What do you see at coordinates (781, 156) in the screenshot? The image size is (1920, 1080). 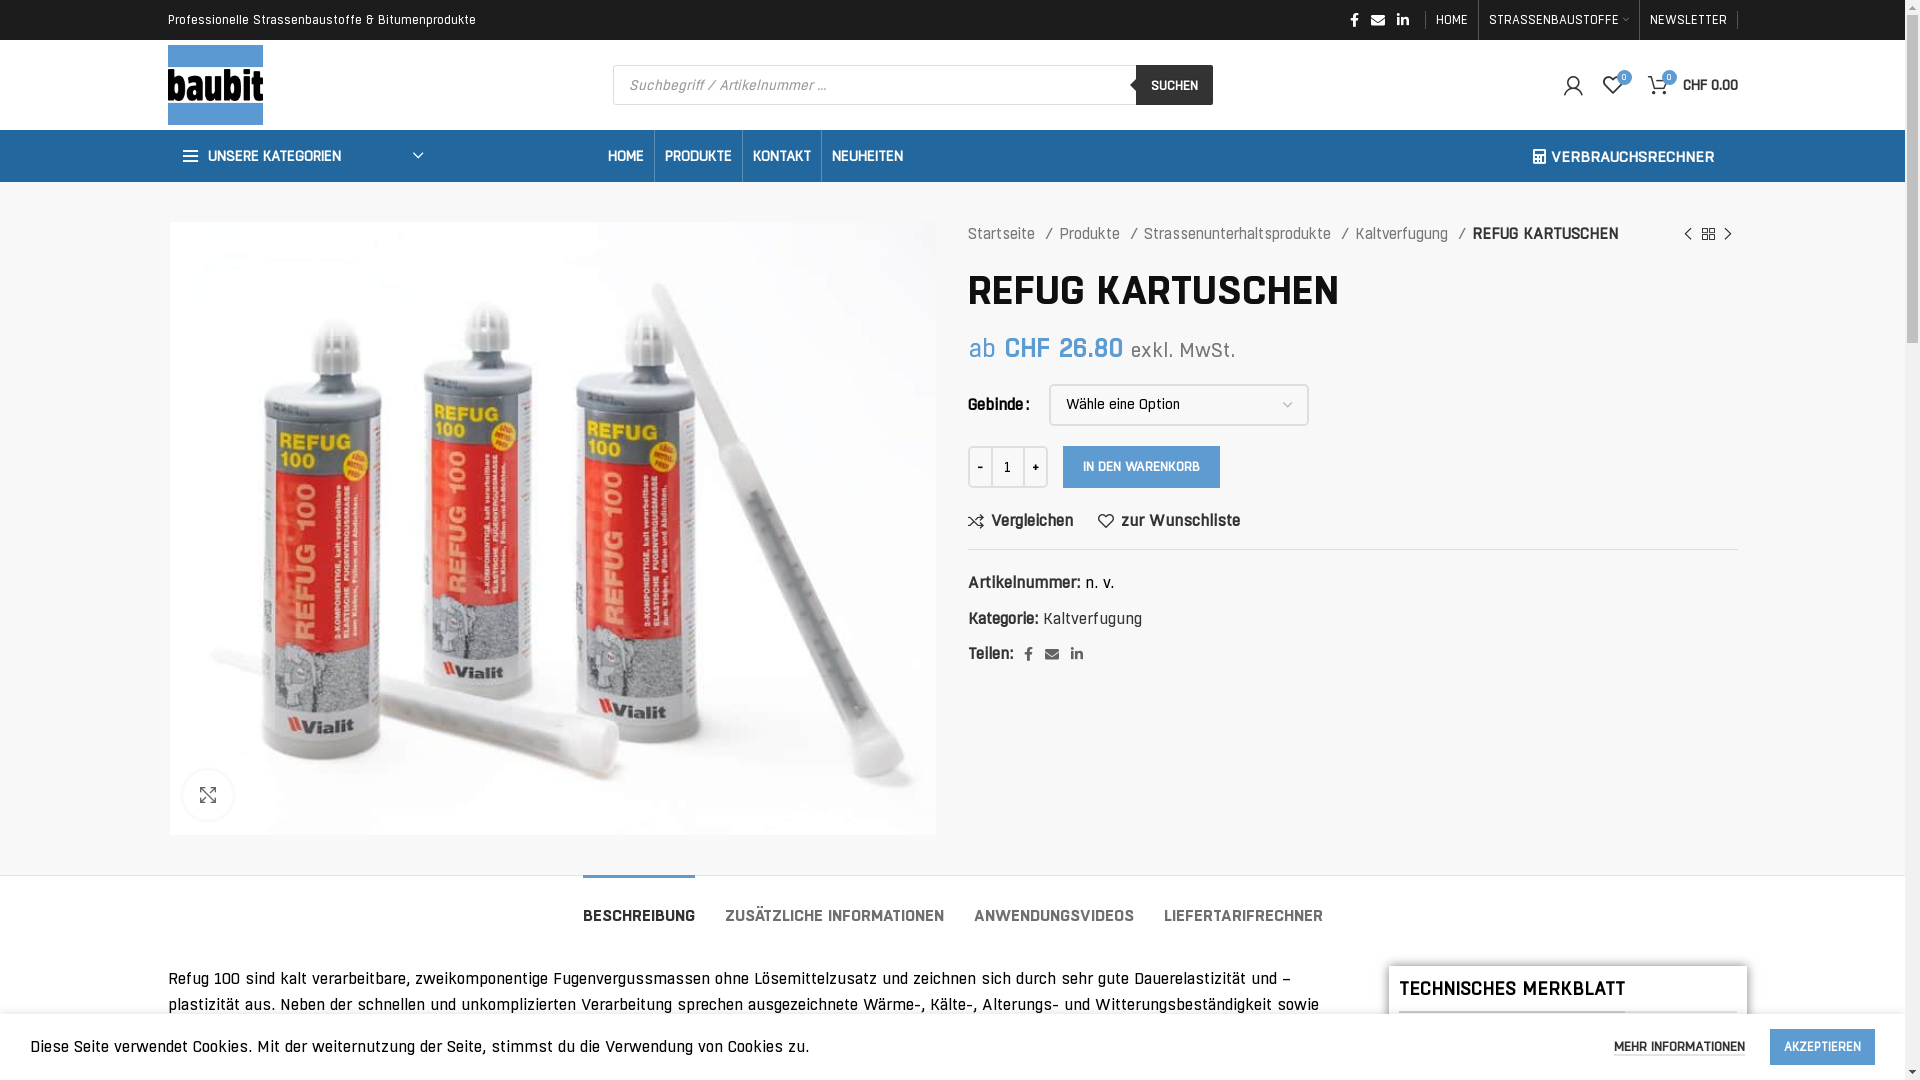 I see `KONTAKT` at bounding box center [781, 156].